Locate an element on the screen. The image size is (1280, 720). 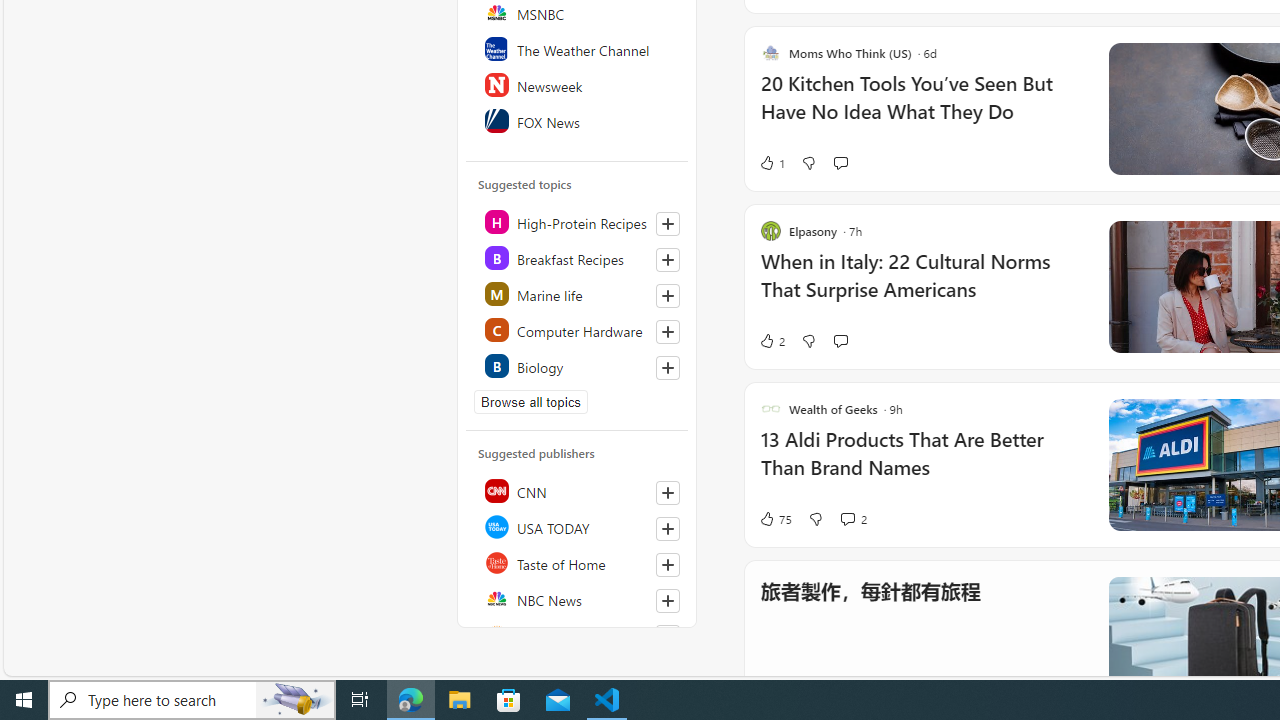
Start the conversation is located at coordinates (840, 340).